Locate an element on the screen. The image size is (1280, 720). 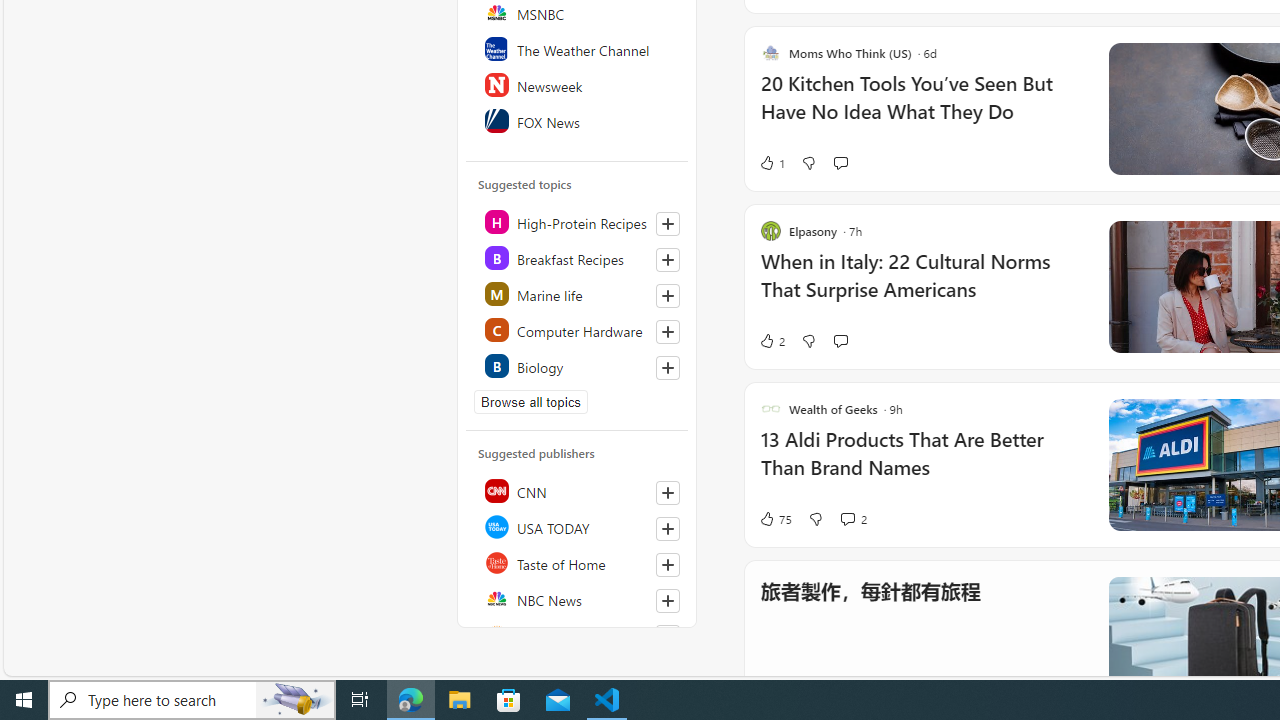
Start the conversation is located at coordinates (840, 340).